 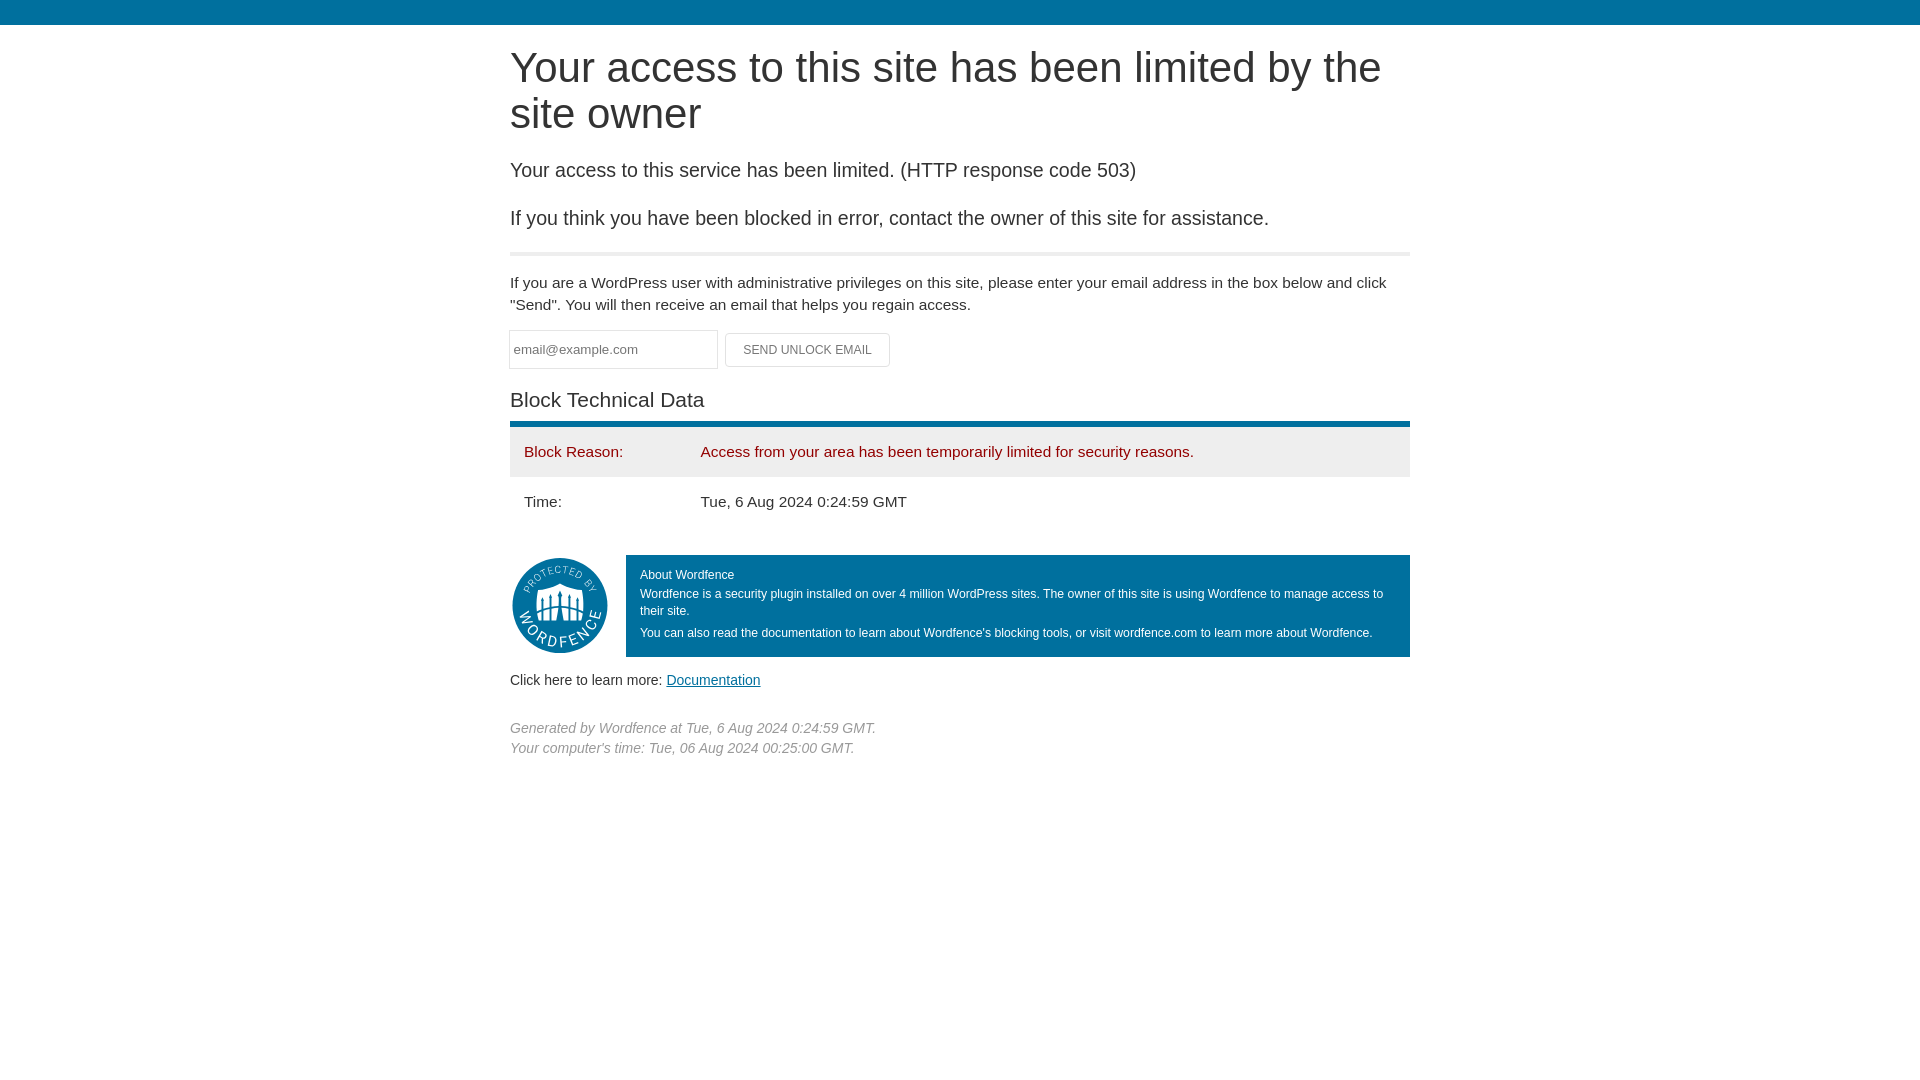 What do you see at coordinates (808, 350) in the screenshot?
I see `Send Unlock Email` at bounding box center [808, 350].